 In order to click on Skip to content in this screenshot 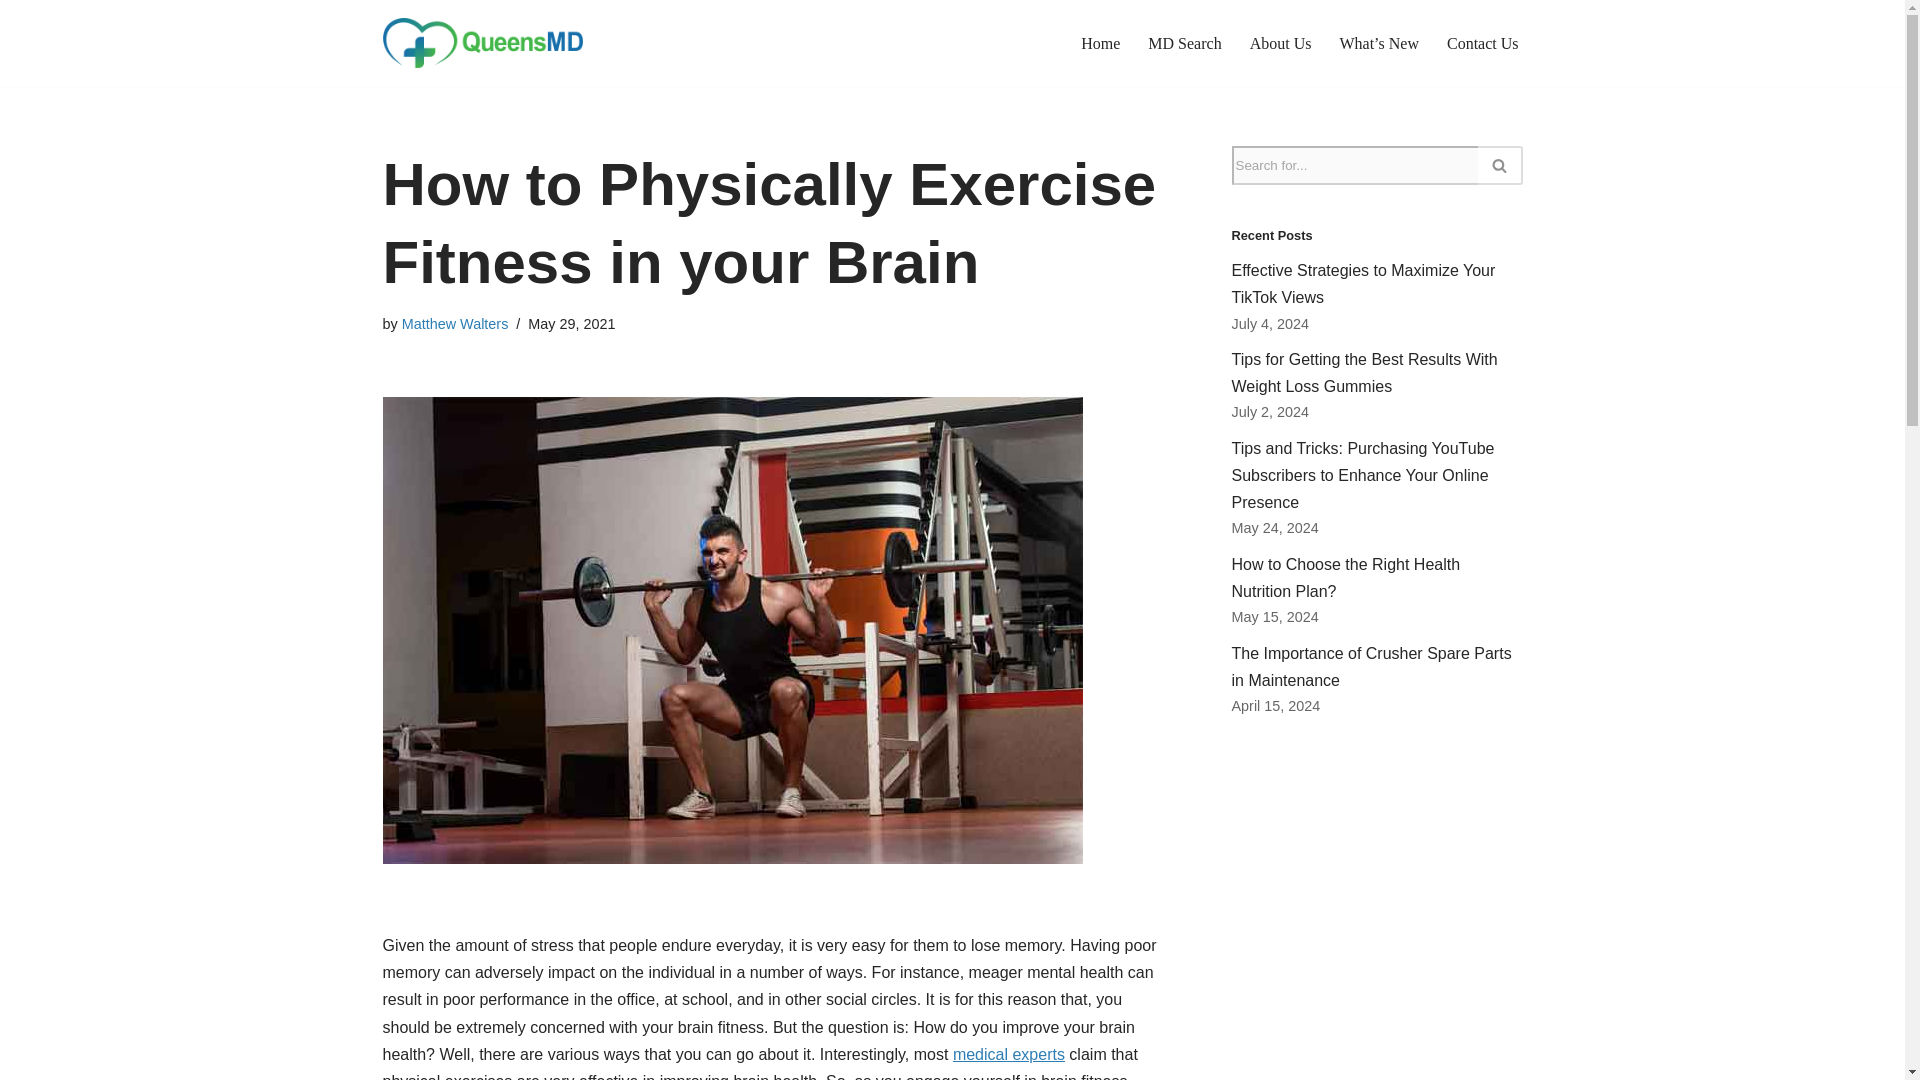, I will do `click(15, 42)`.